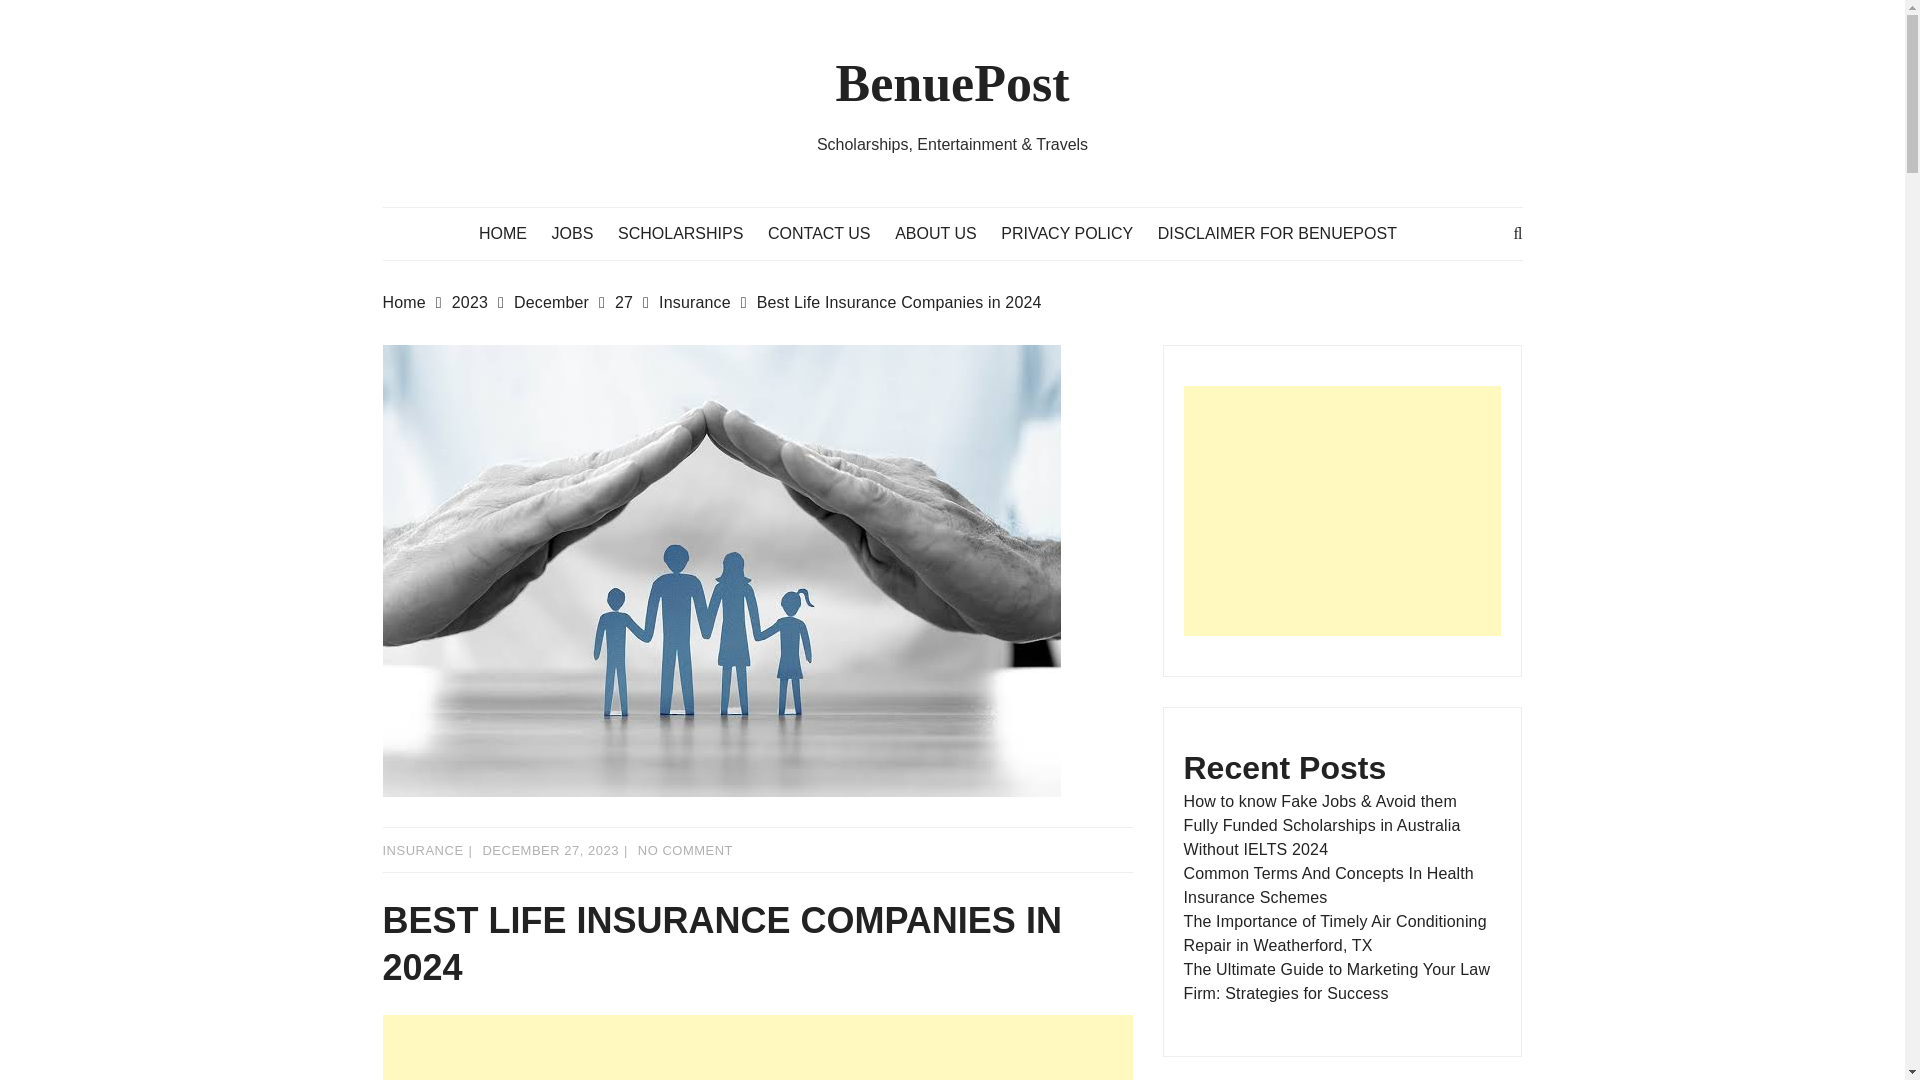 This screenshot has width=1920, height=1080. I want to click on DECEMBER 27, 2023, so click(550, 850).